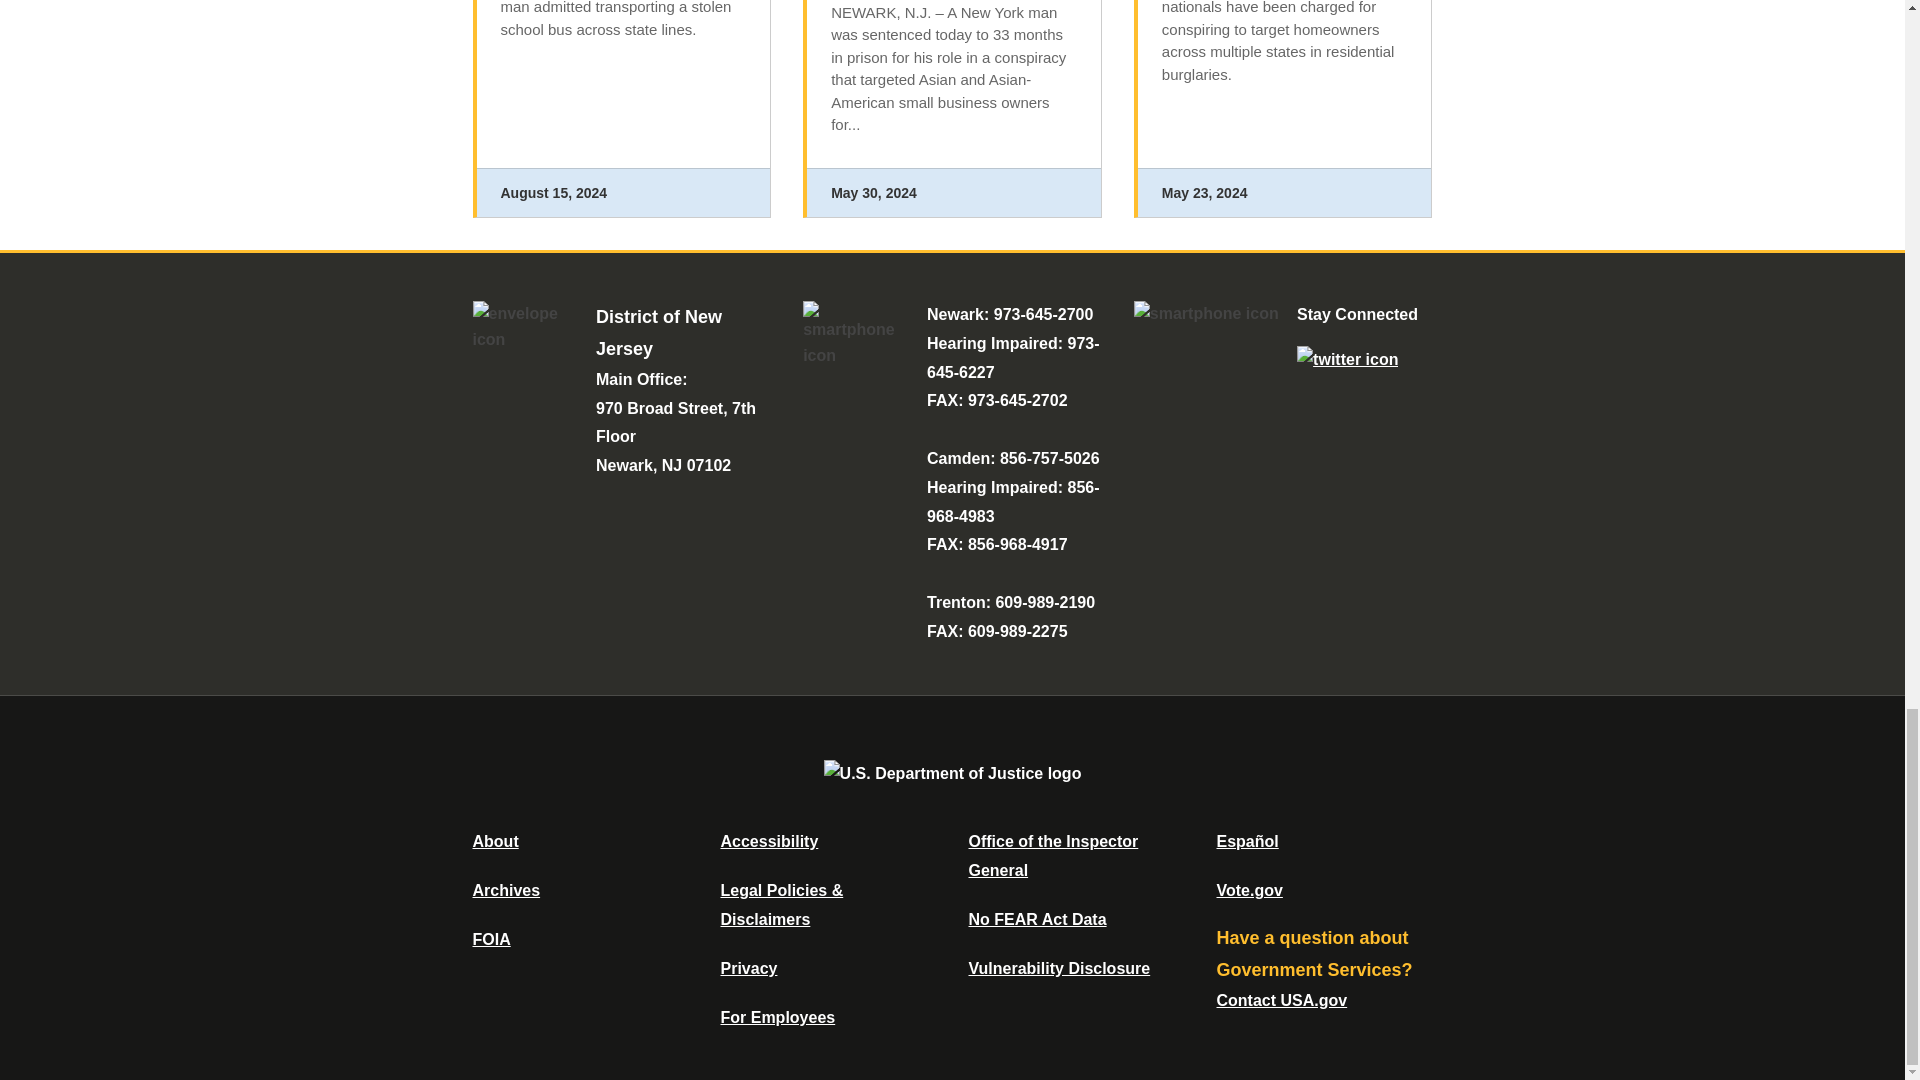 The width and height of the screenshot is (1920, 1080). I want to click on Data Posted Pursuant To The No Fear Act, so click(1036, 919).